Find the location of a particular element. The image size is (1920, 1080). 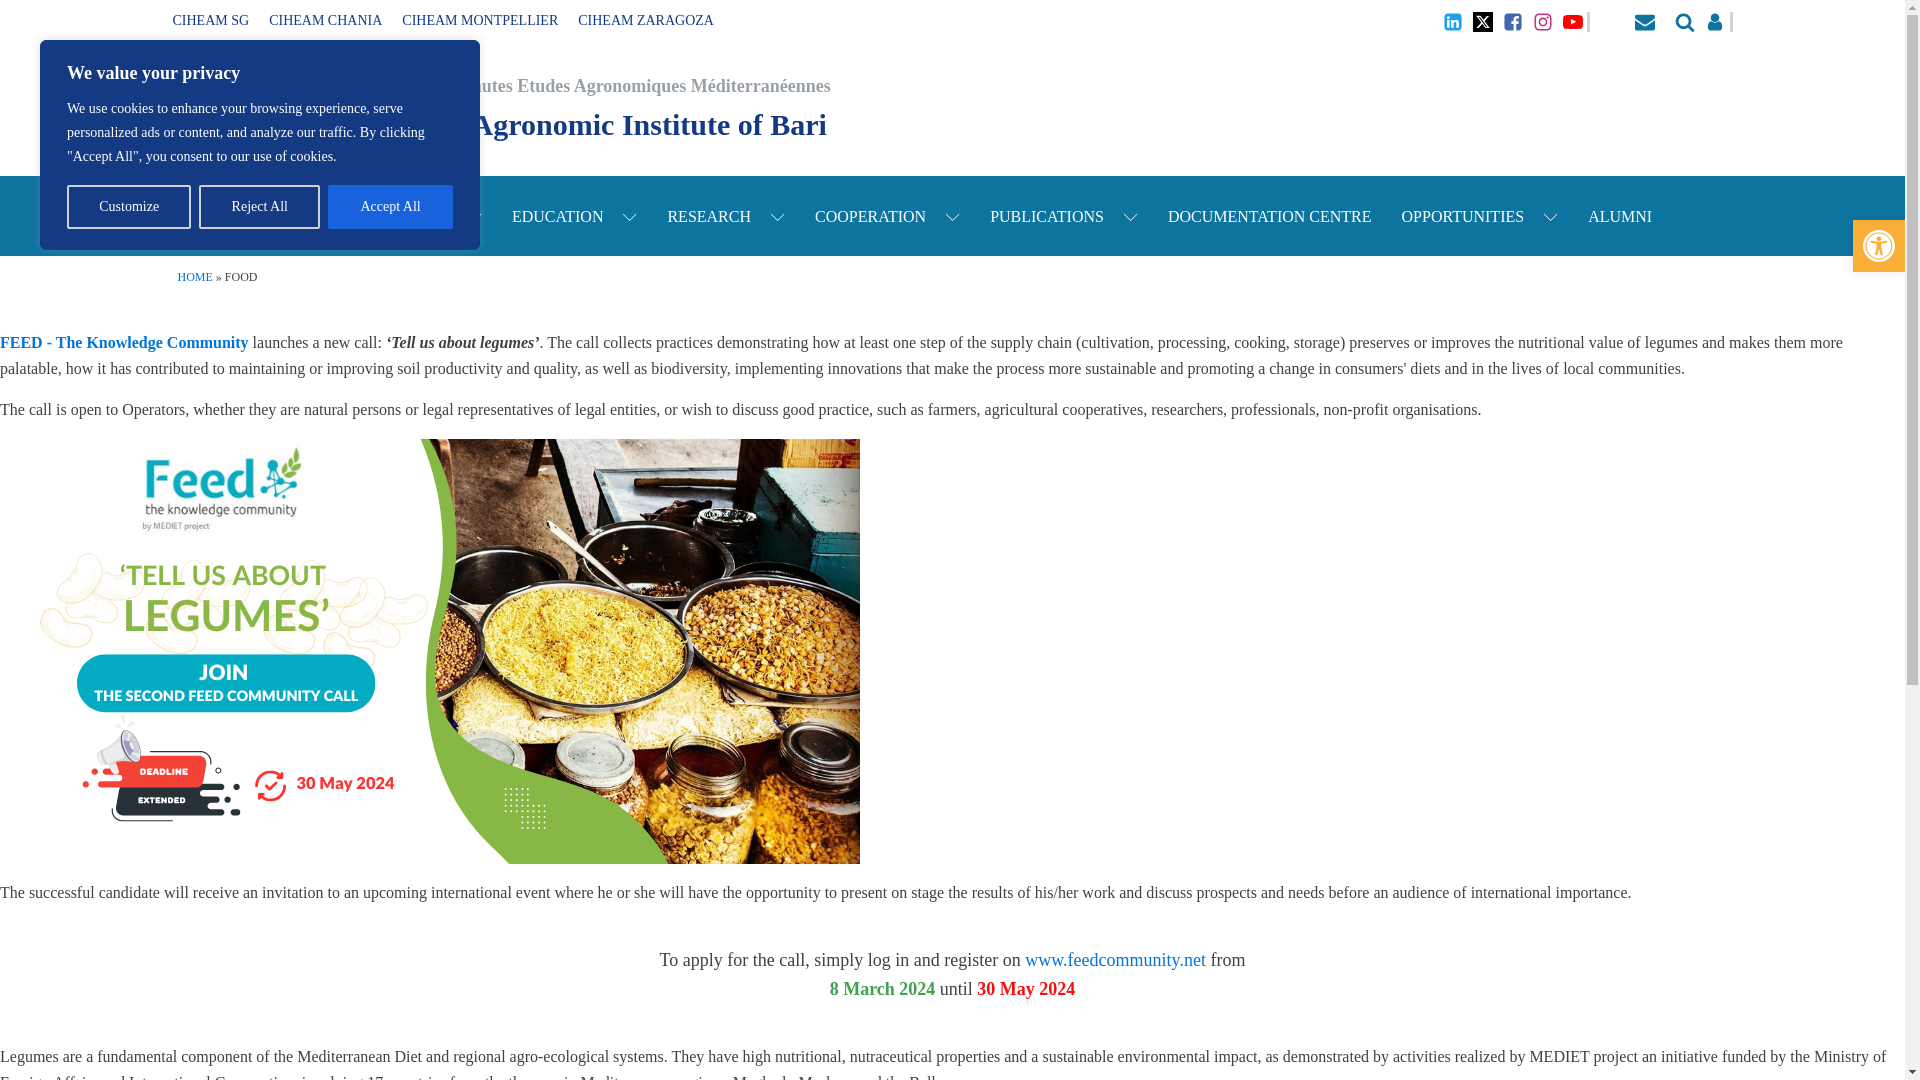

CIHEAM MONTPELLIER is located at coordinates (480, 21).